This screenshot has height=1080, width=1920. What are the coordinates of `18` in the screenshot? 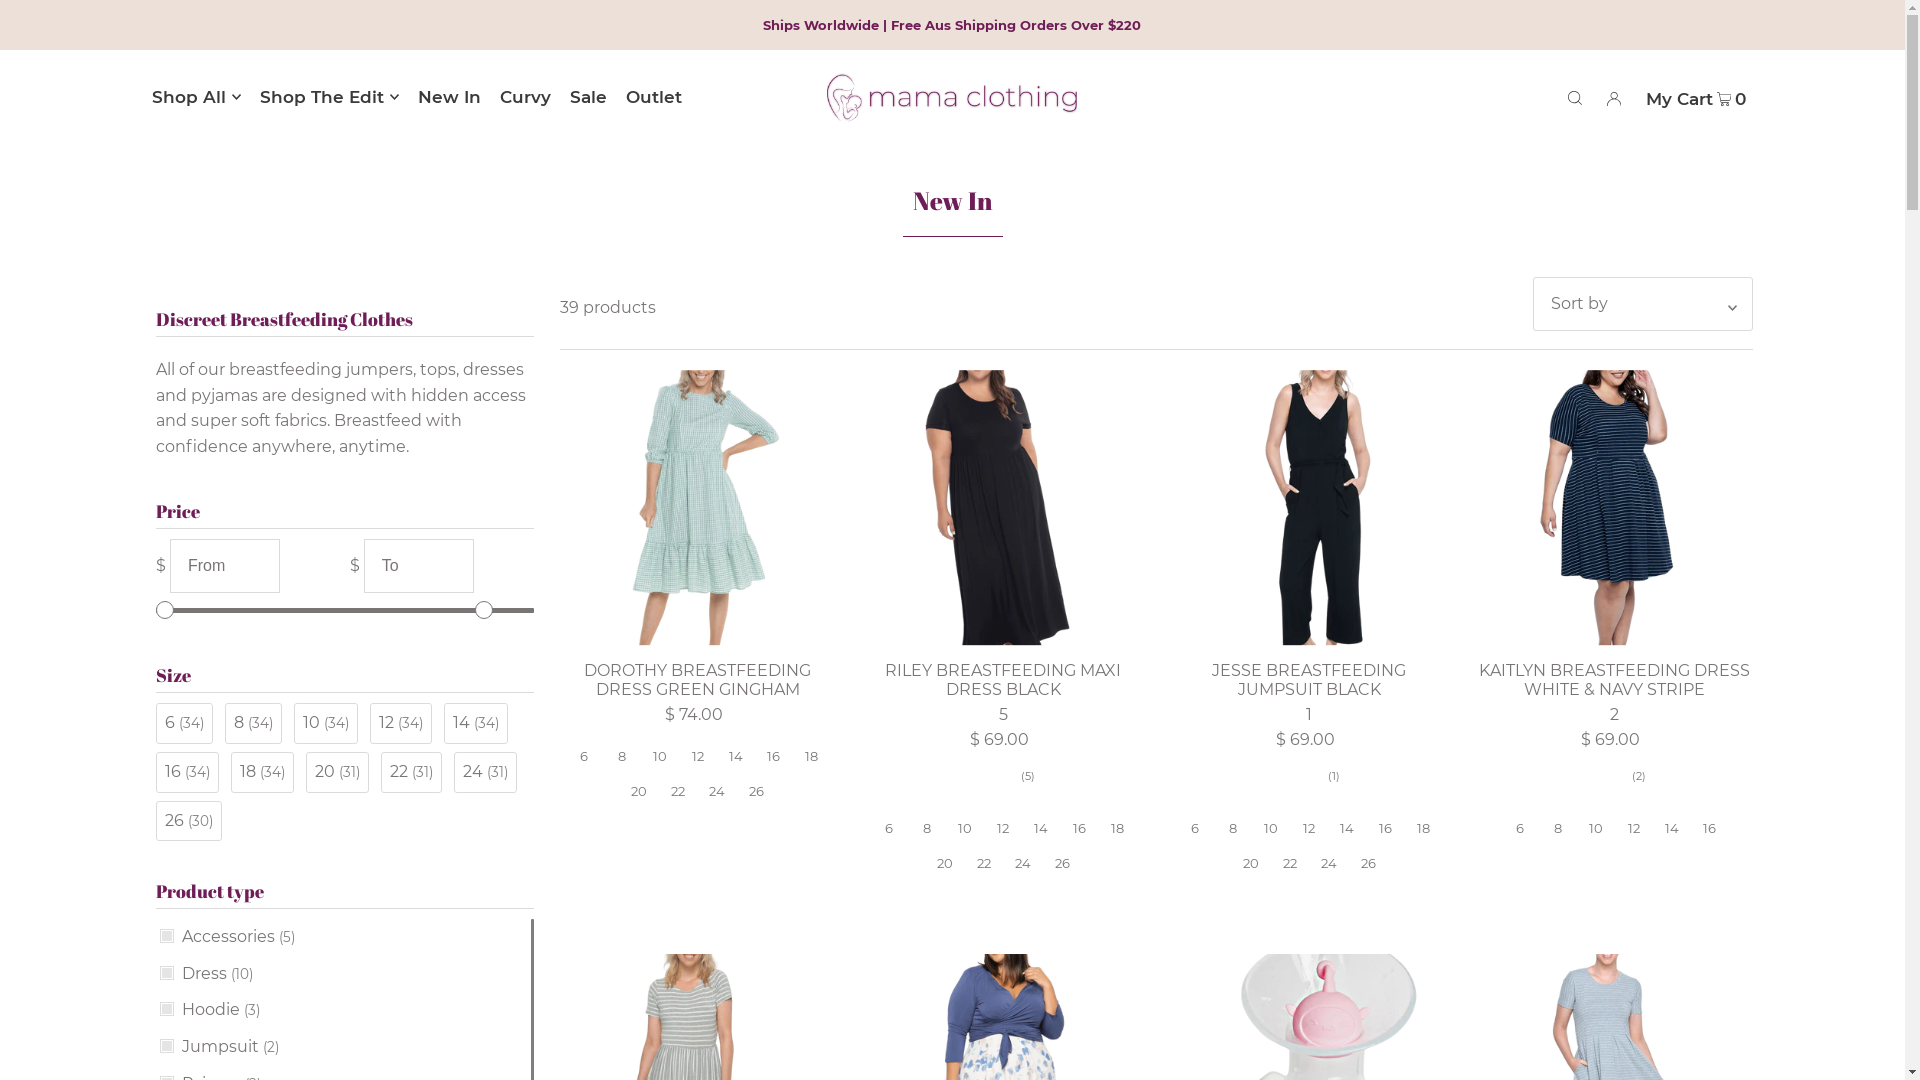 It's located at (1423, 829).